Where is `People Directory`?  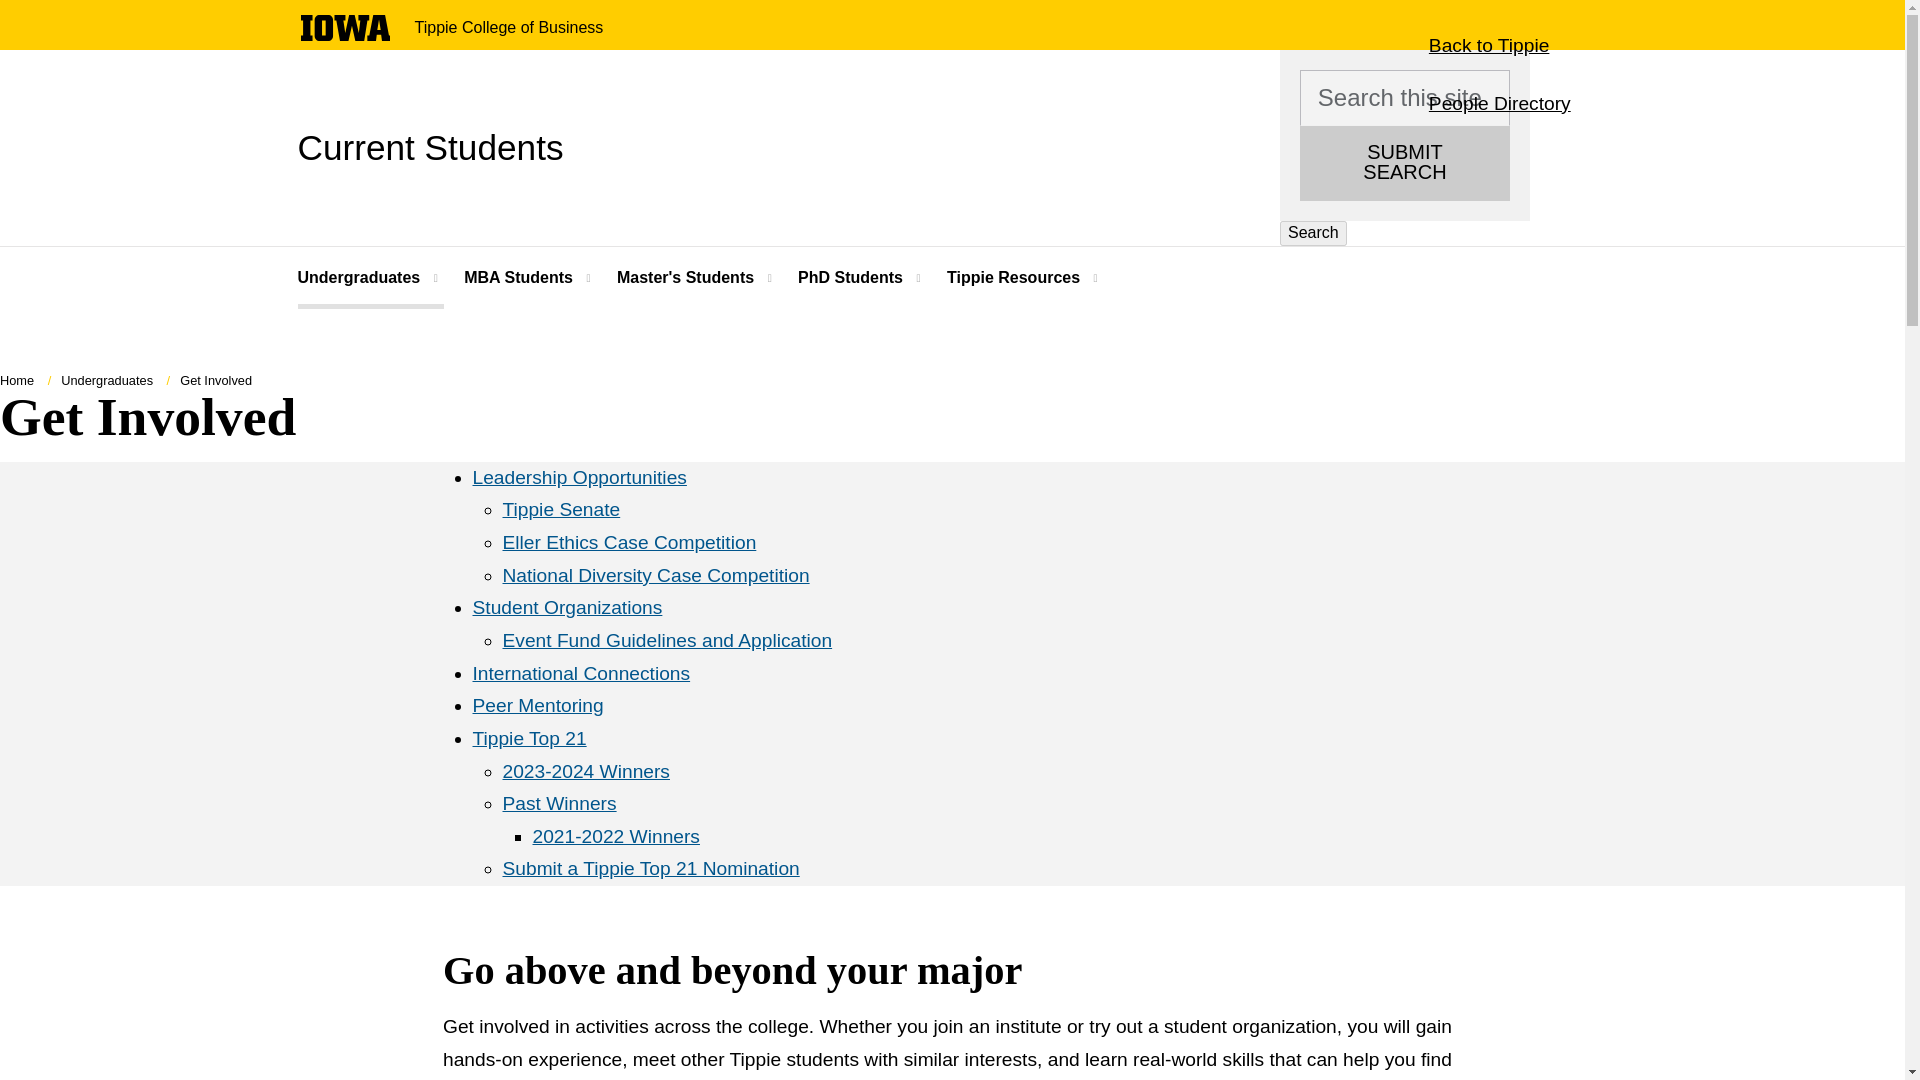 People Directory is located at coordinates (1499, 103).